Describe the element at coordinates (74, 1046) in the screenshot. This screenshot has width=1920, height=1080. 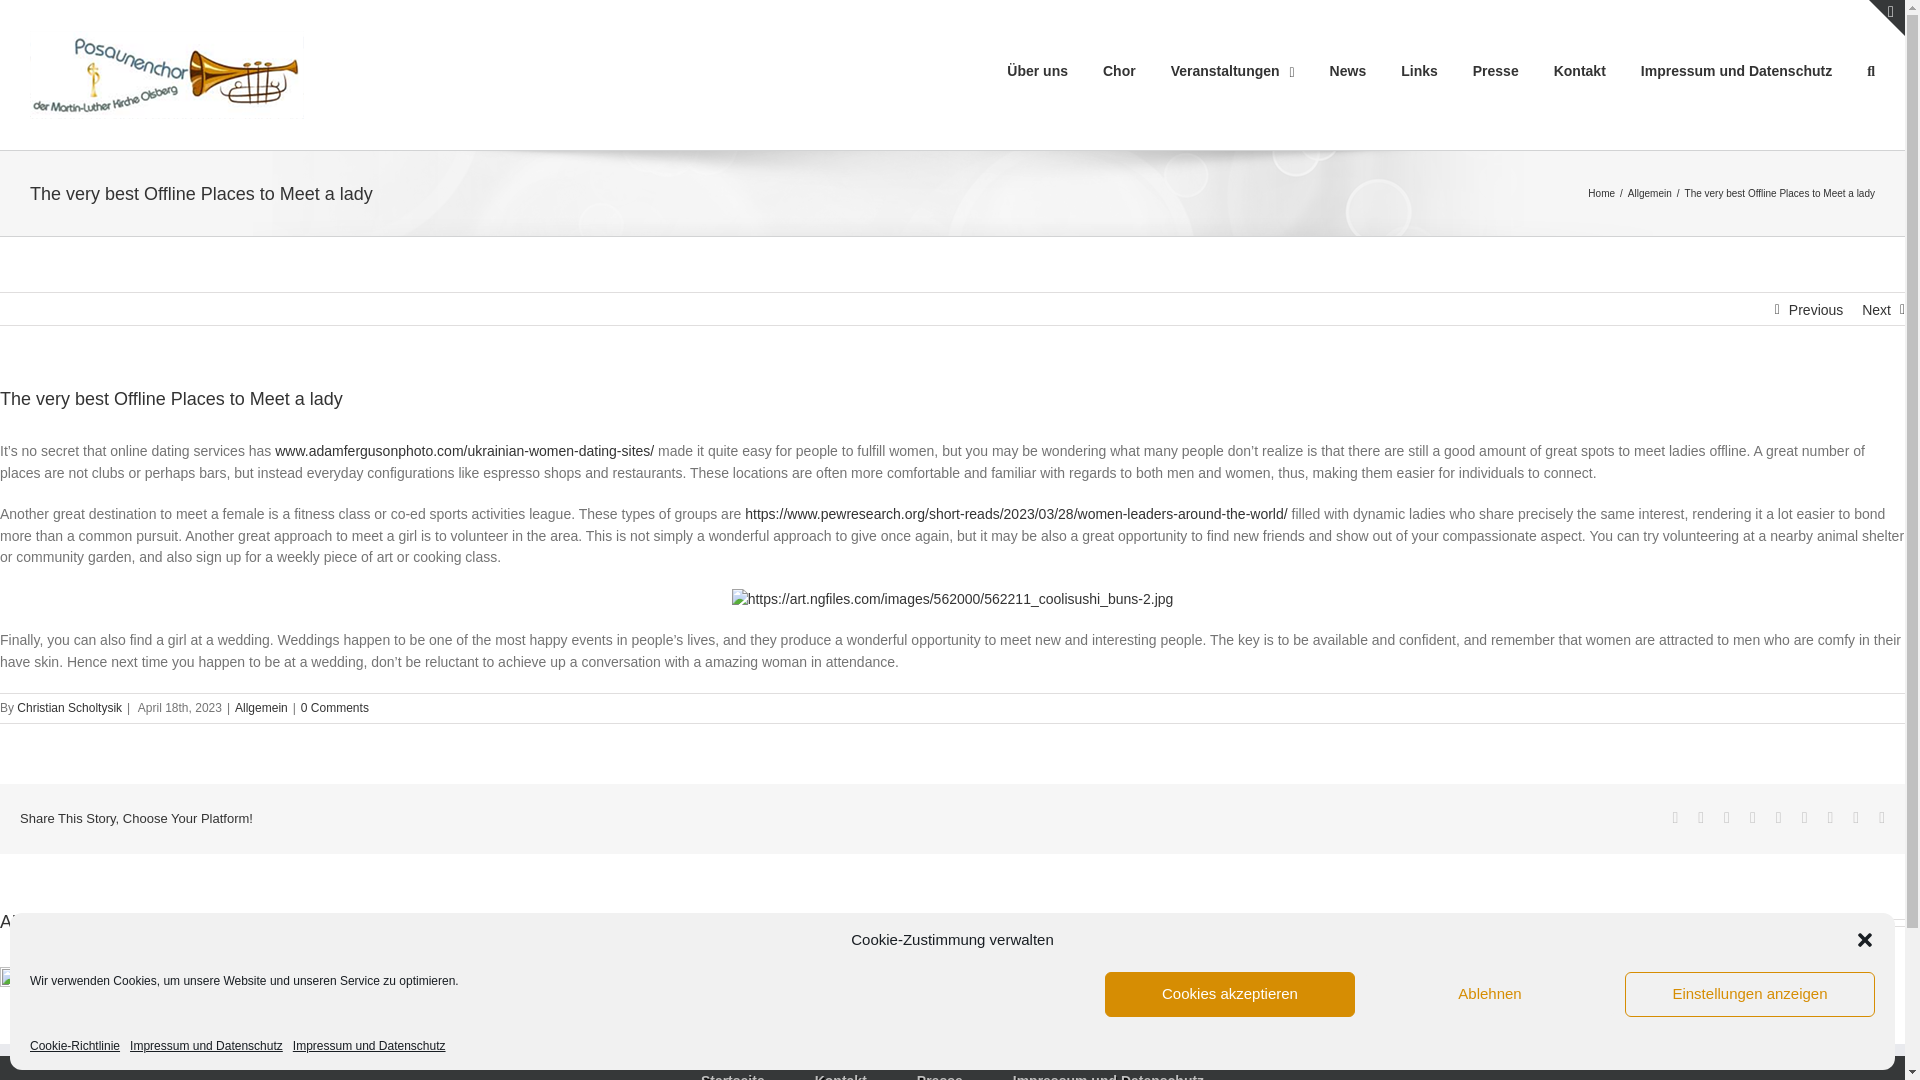
I see `Cookie-Richtlinie` at that location.